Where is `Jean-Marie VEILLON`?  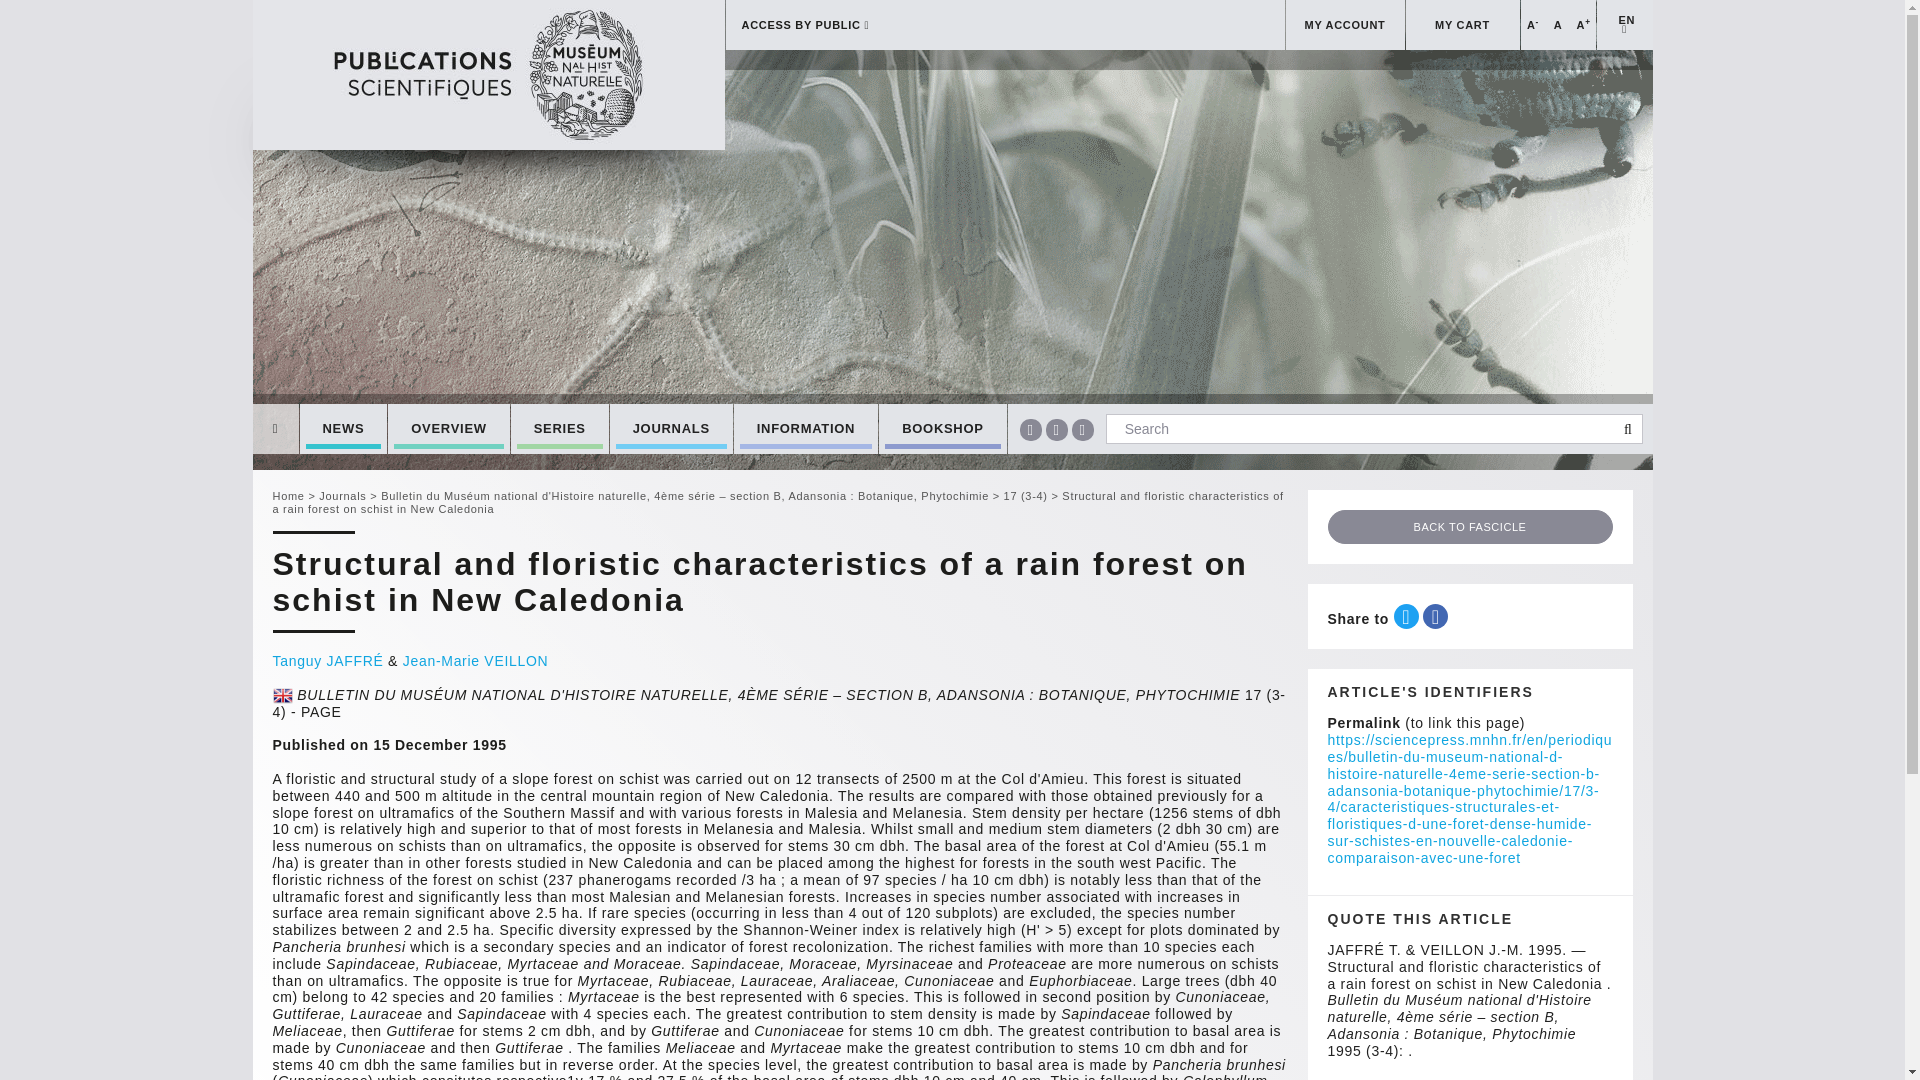 Jean-Marie VEILLON is located at coordinates (476, 660).